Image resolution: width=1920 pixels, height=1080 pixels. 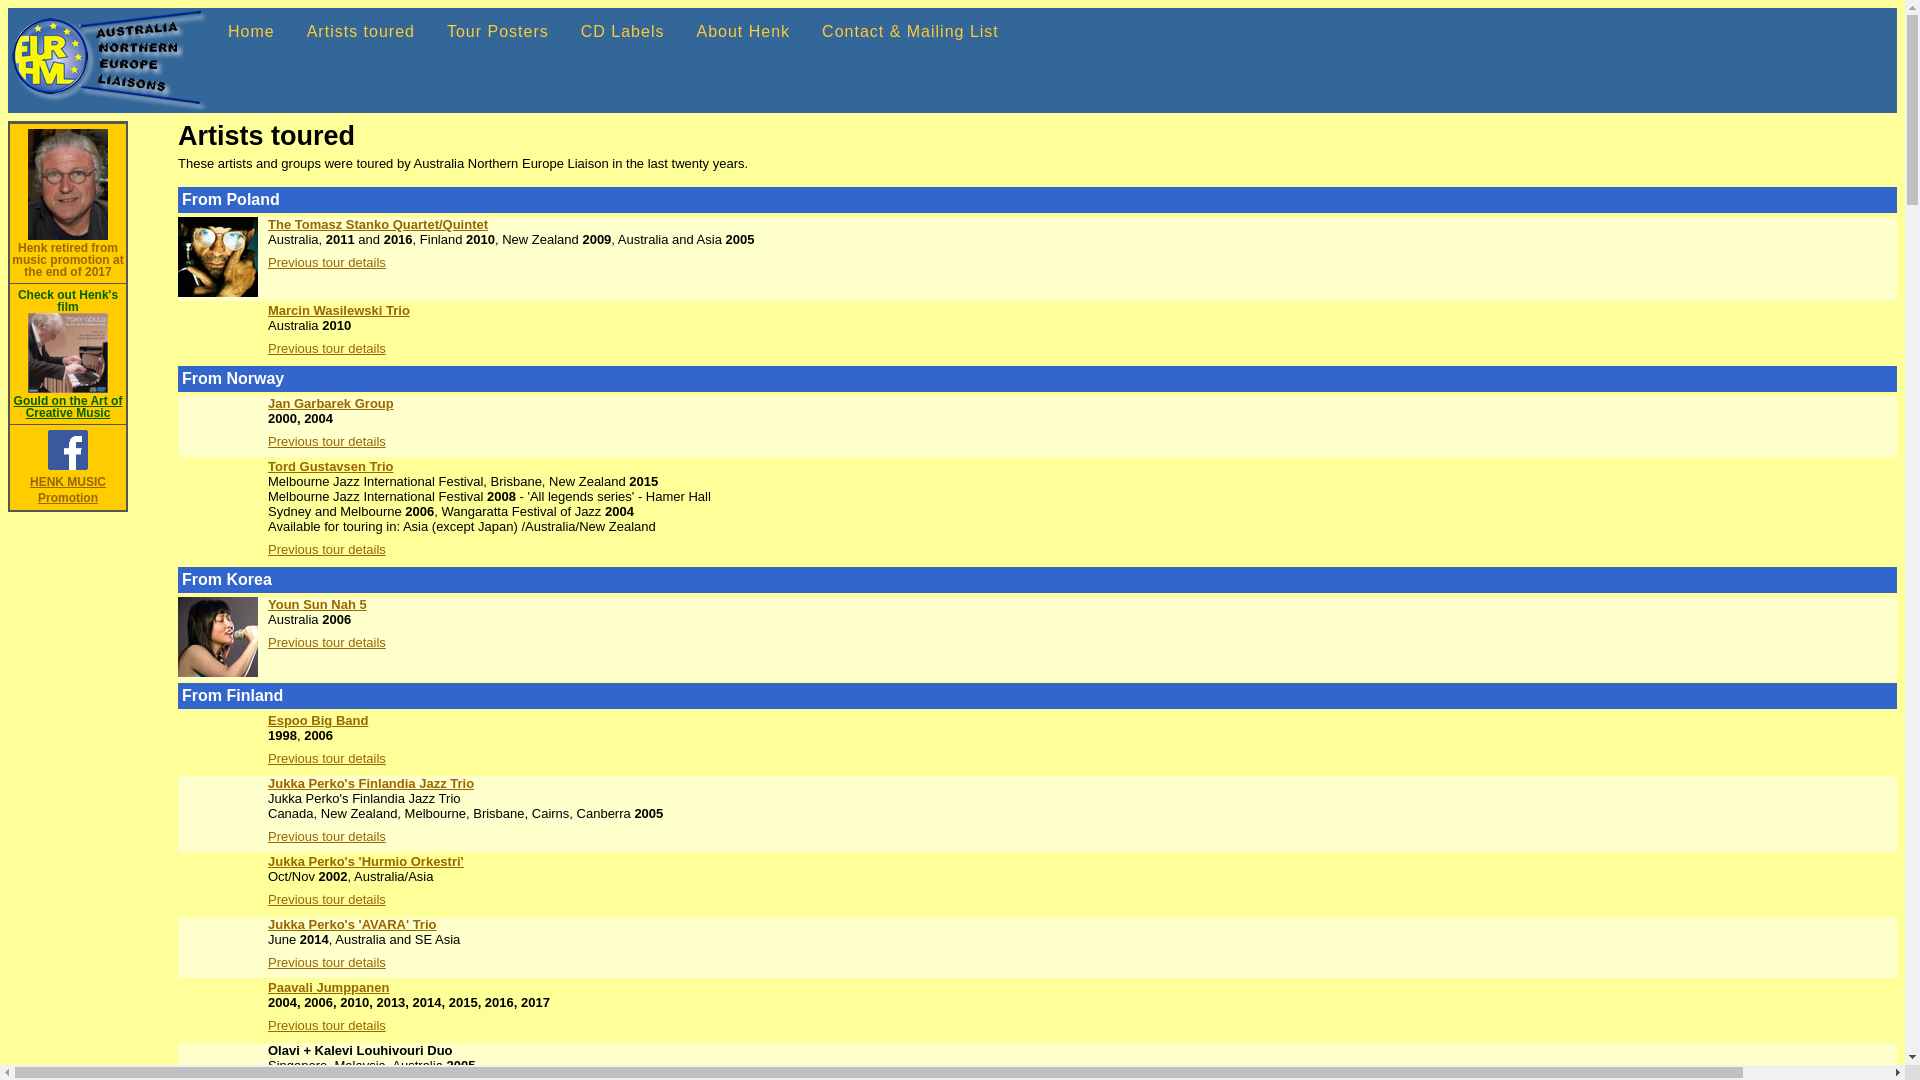 What do you see at coordinates (327, 550) in the screenshot?
I see `Previous tour details` at bounding box center [327, 550].